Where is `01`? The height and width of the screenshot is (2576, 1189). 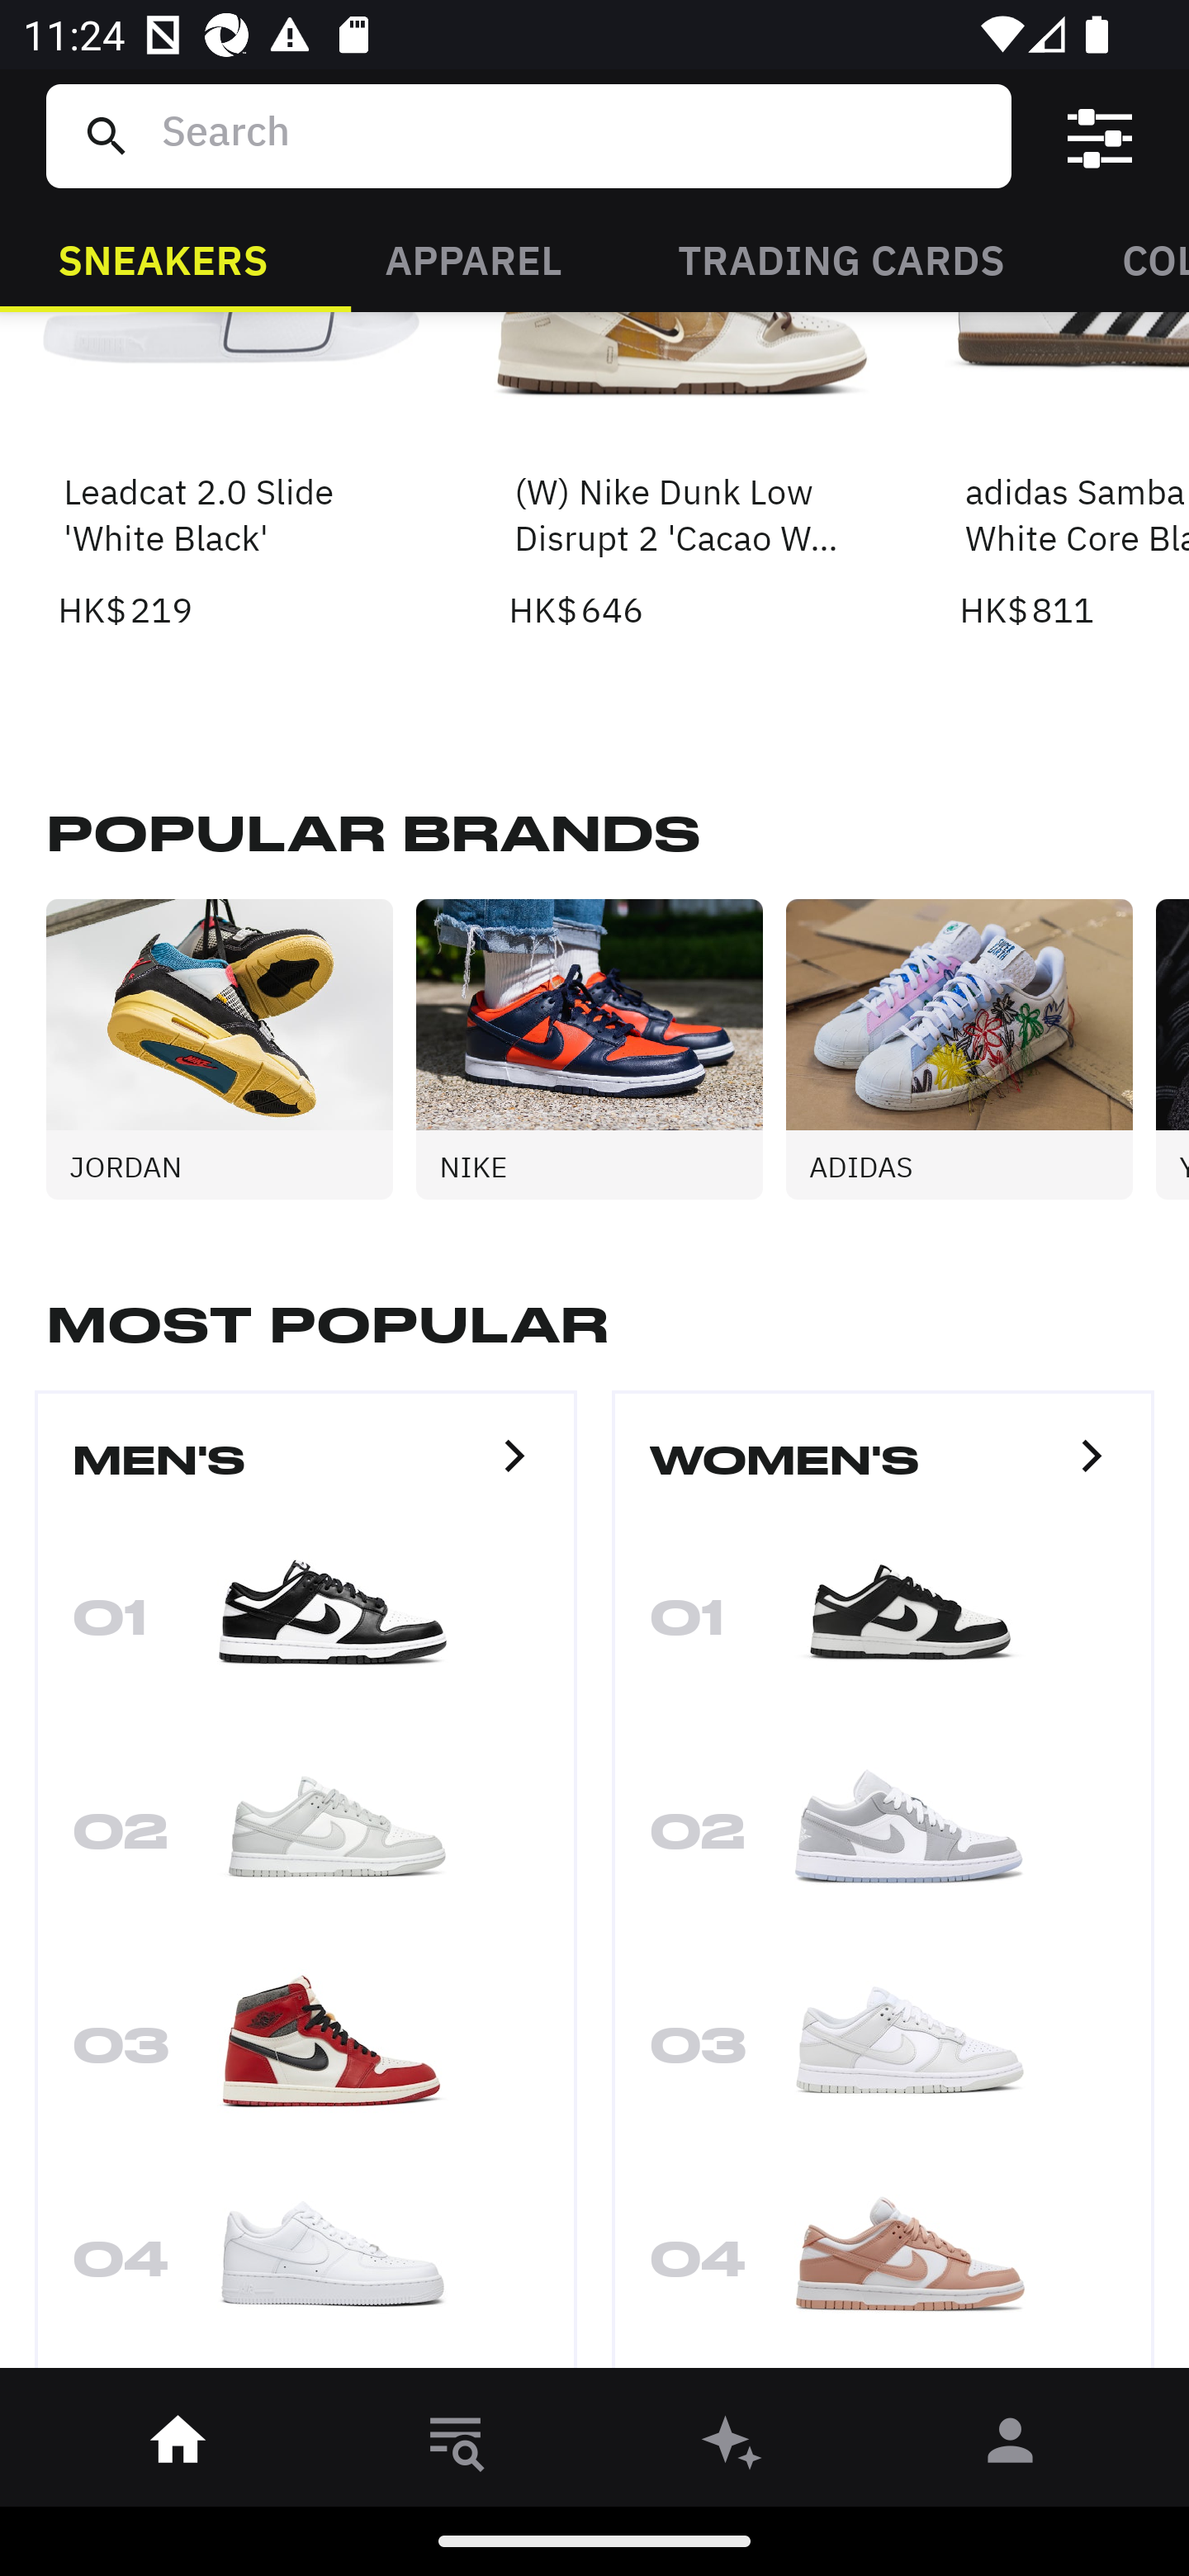
01 is located at coordinates (306, 1627).